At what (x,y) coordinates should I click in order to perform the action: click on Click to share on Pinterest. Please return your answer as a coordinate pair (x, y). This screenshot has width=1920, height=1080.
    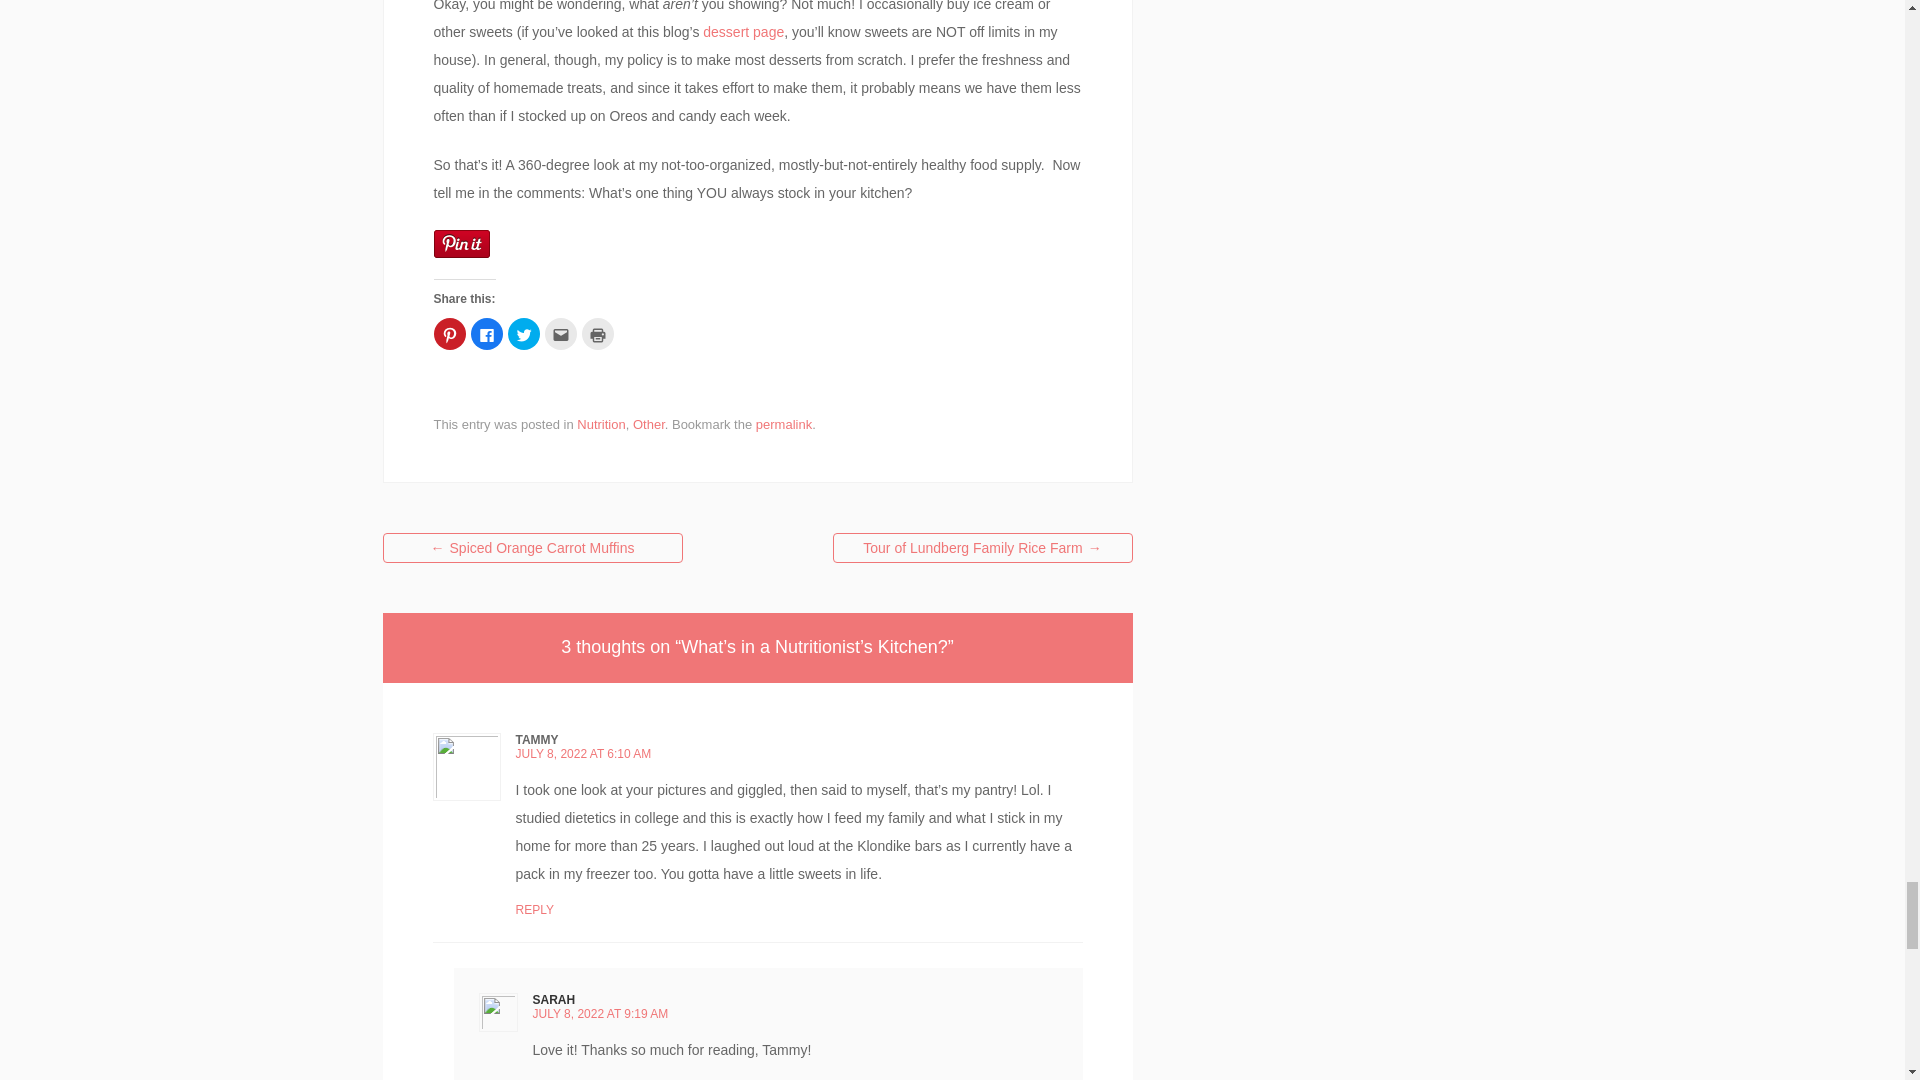
    Looking at the image, I should click on (450, 333).